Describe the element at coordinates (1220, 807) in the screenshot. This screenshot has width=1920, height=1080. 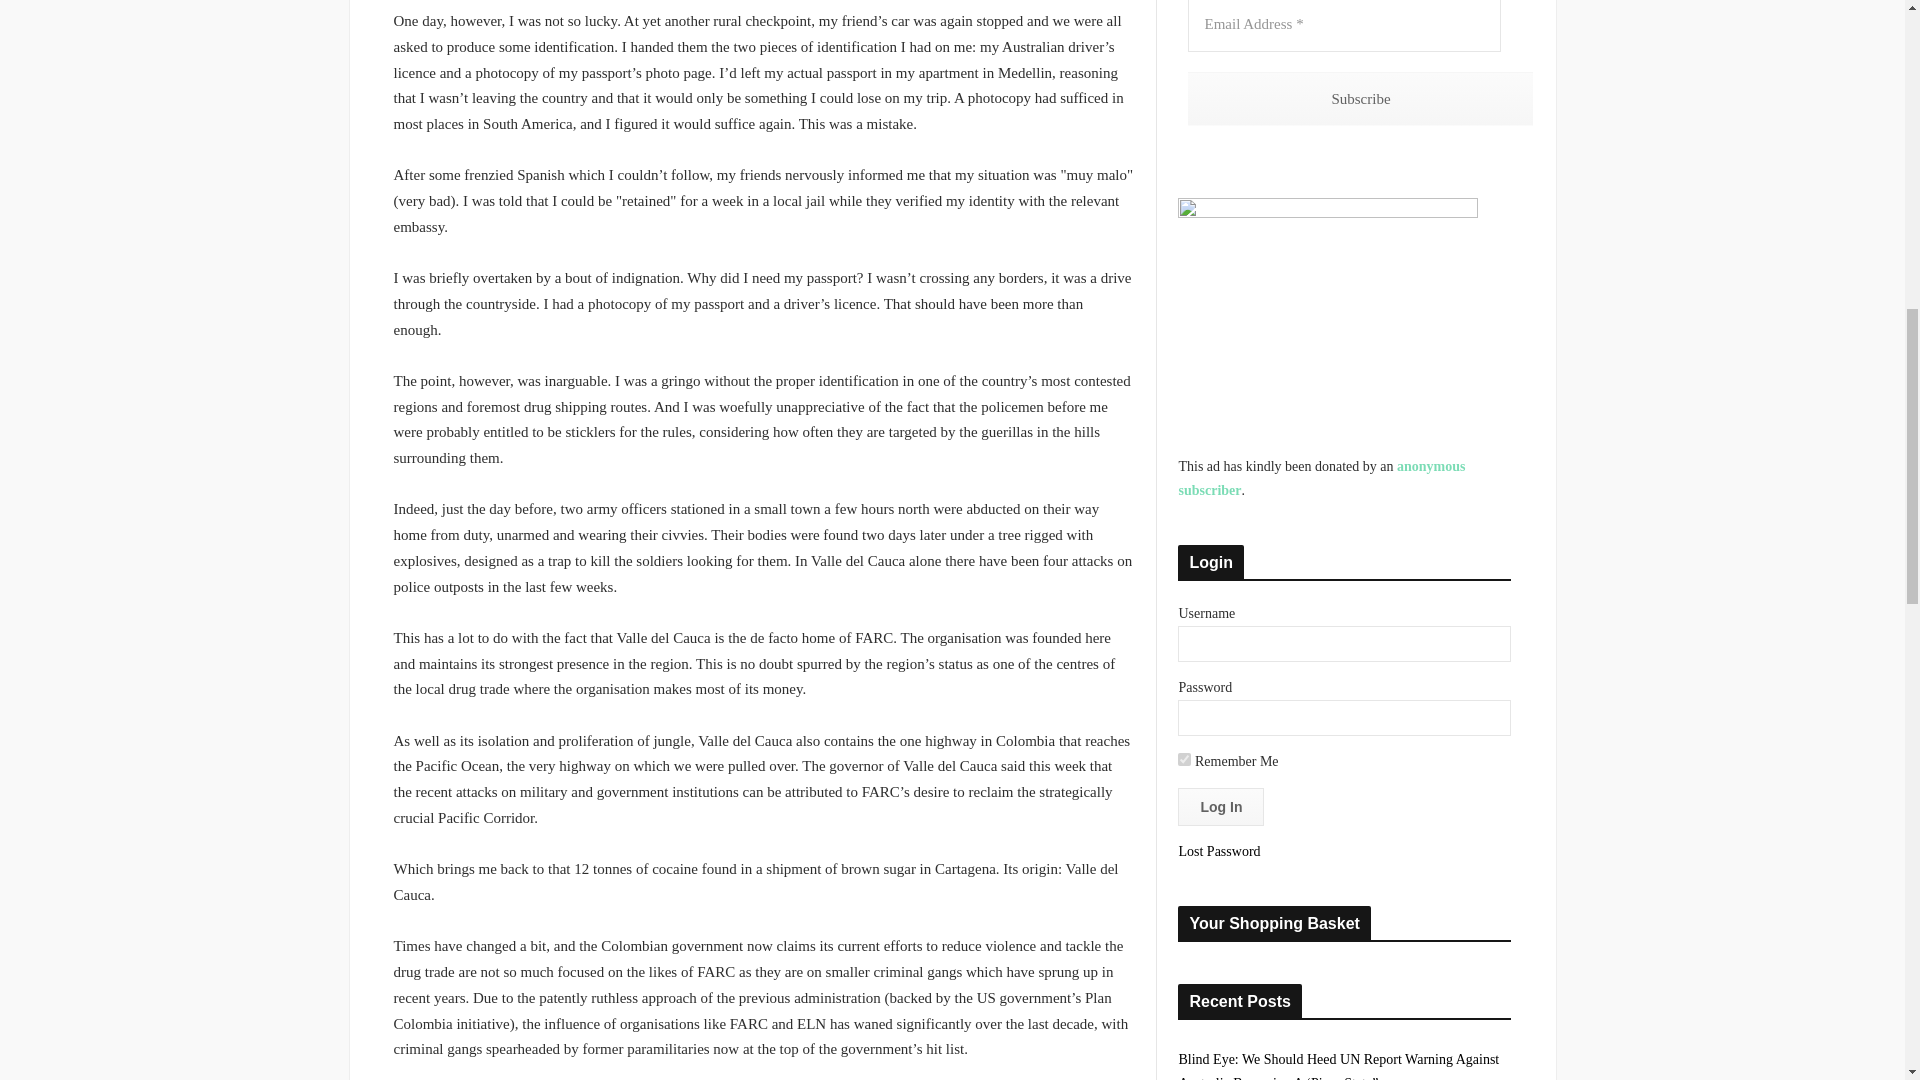
I see `Log In` at that location.